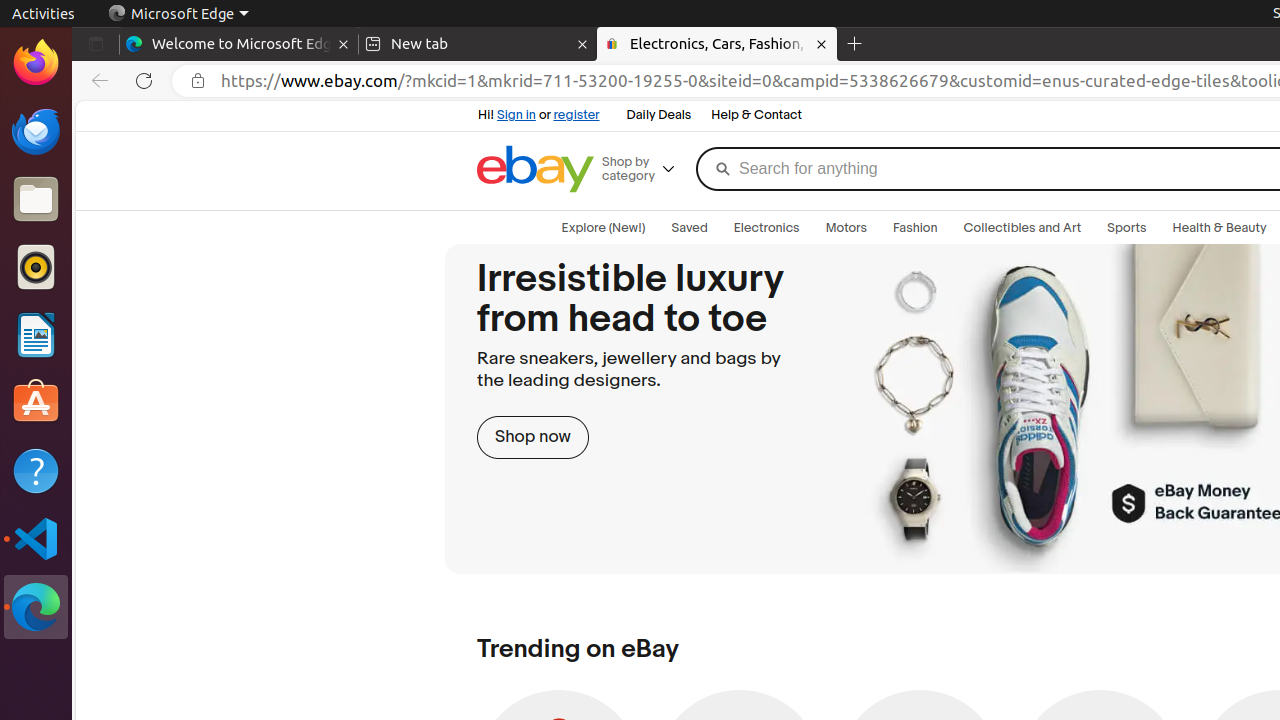  I want to click on Close tab, so click(344, 44).